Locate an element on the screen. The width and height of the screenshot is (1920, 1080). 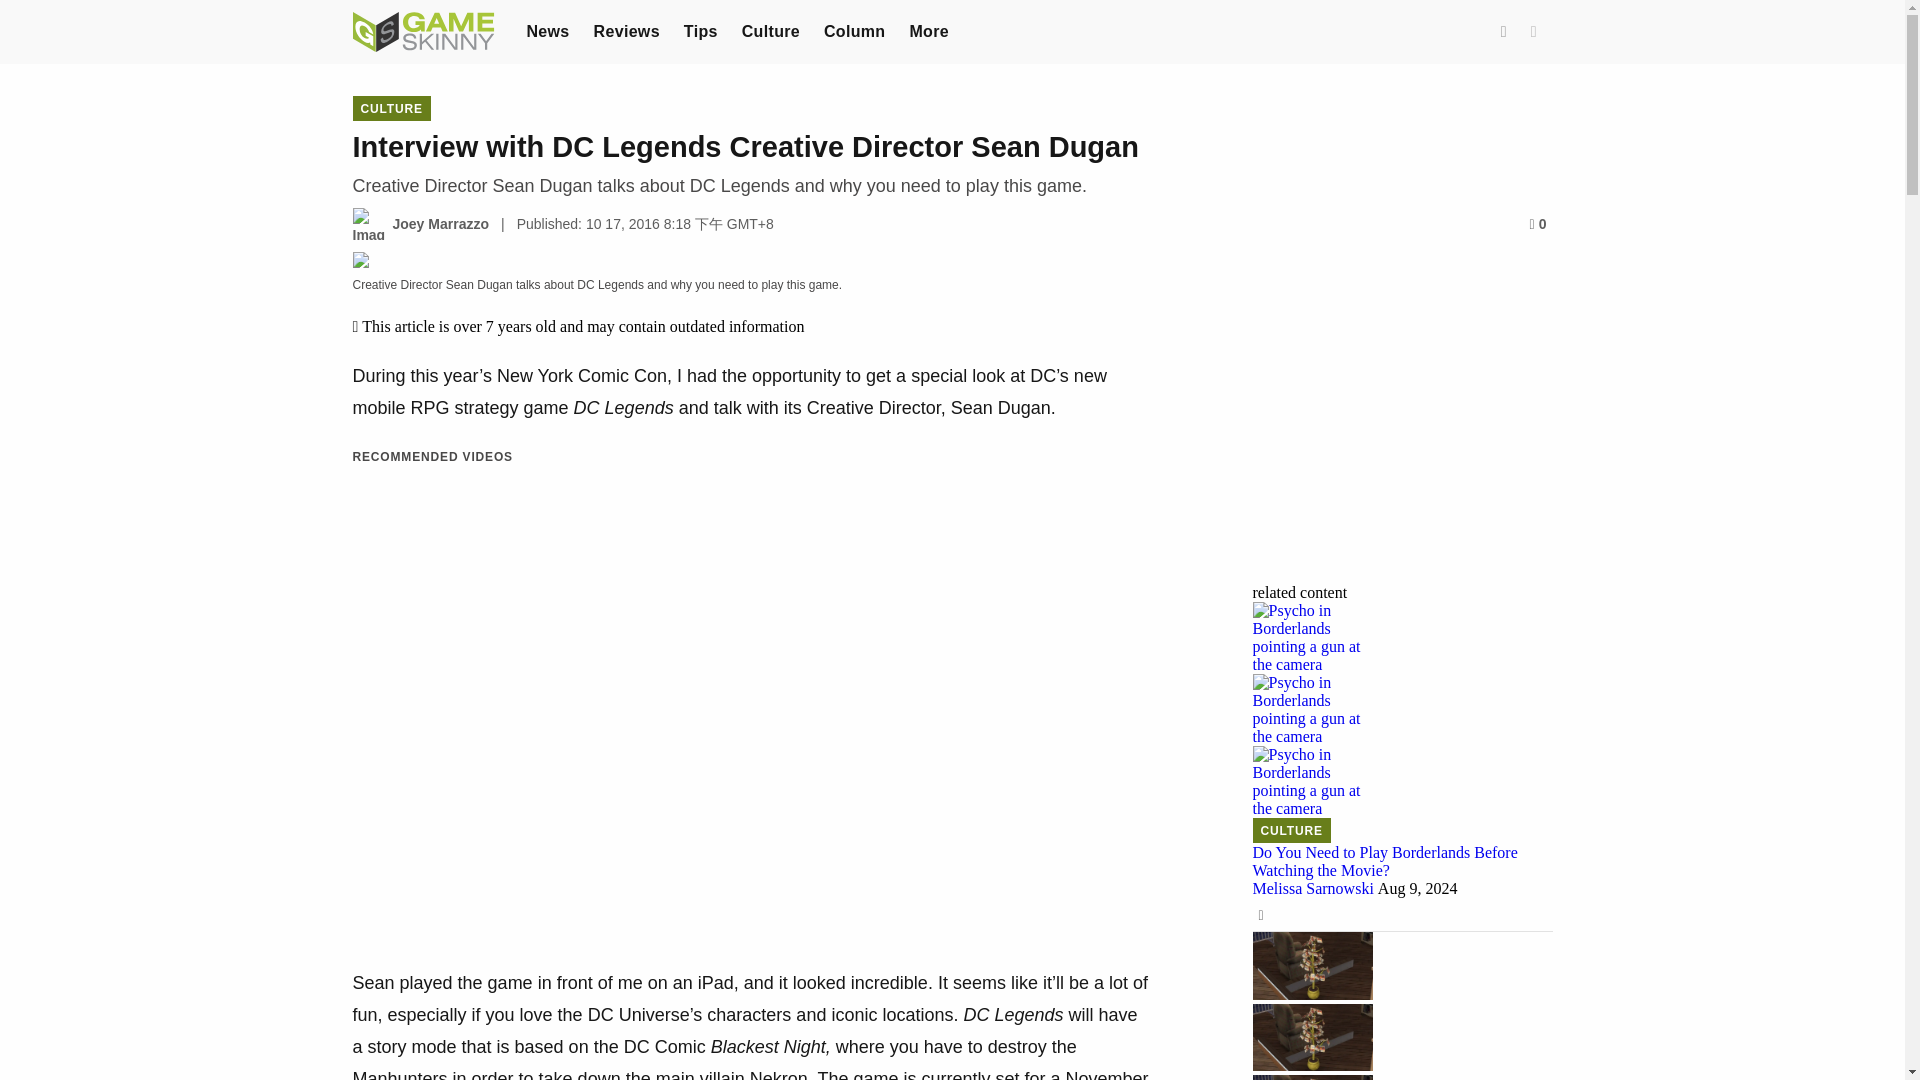
Reviews is located at coordinates (626, 30).